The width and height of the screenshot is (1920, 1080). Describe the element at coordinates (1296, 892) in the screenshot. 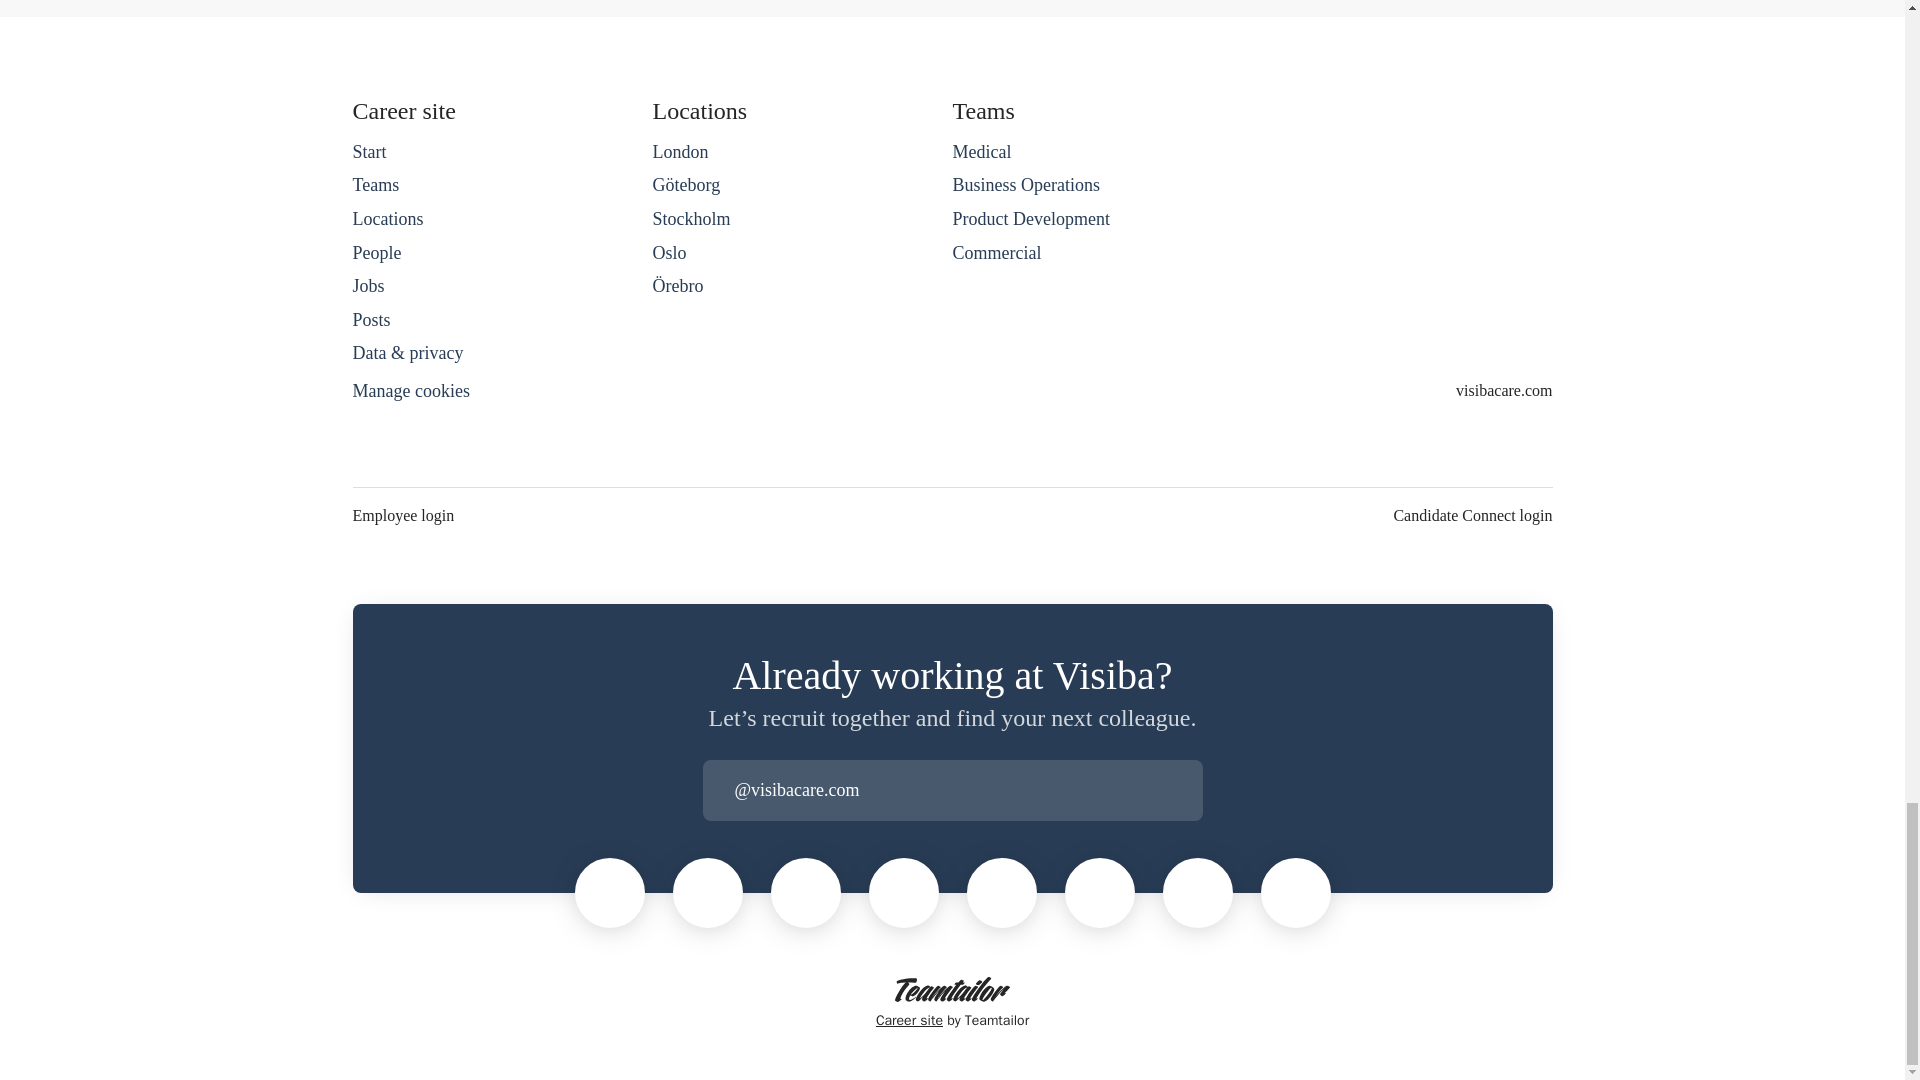

I see `Carolina Berglund` at that location.